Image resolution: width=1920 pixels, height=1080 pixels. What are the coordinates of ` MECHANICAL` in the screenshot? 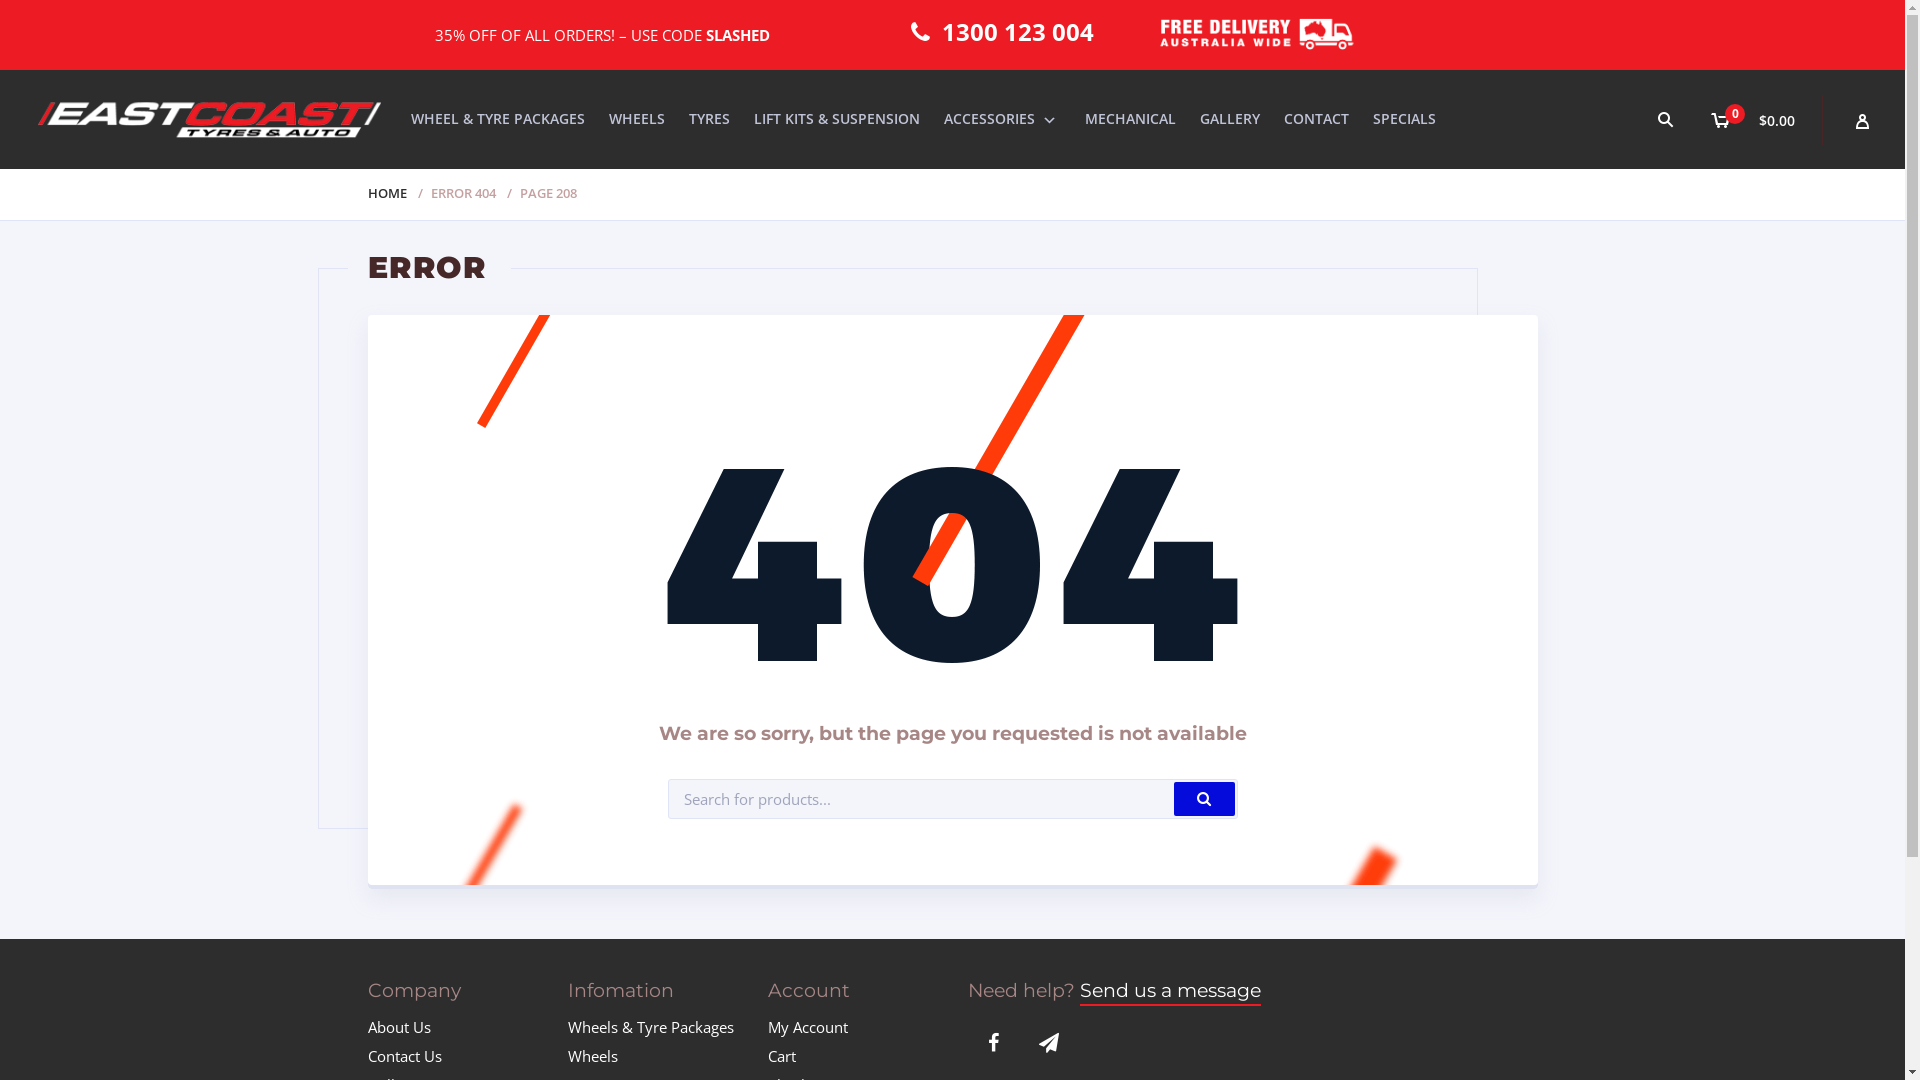 It's located at (1128, 119).